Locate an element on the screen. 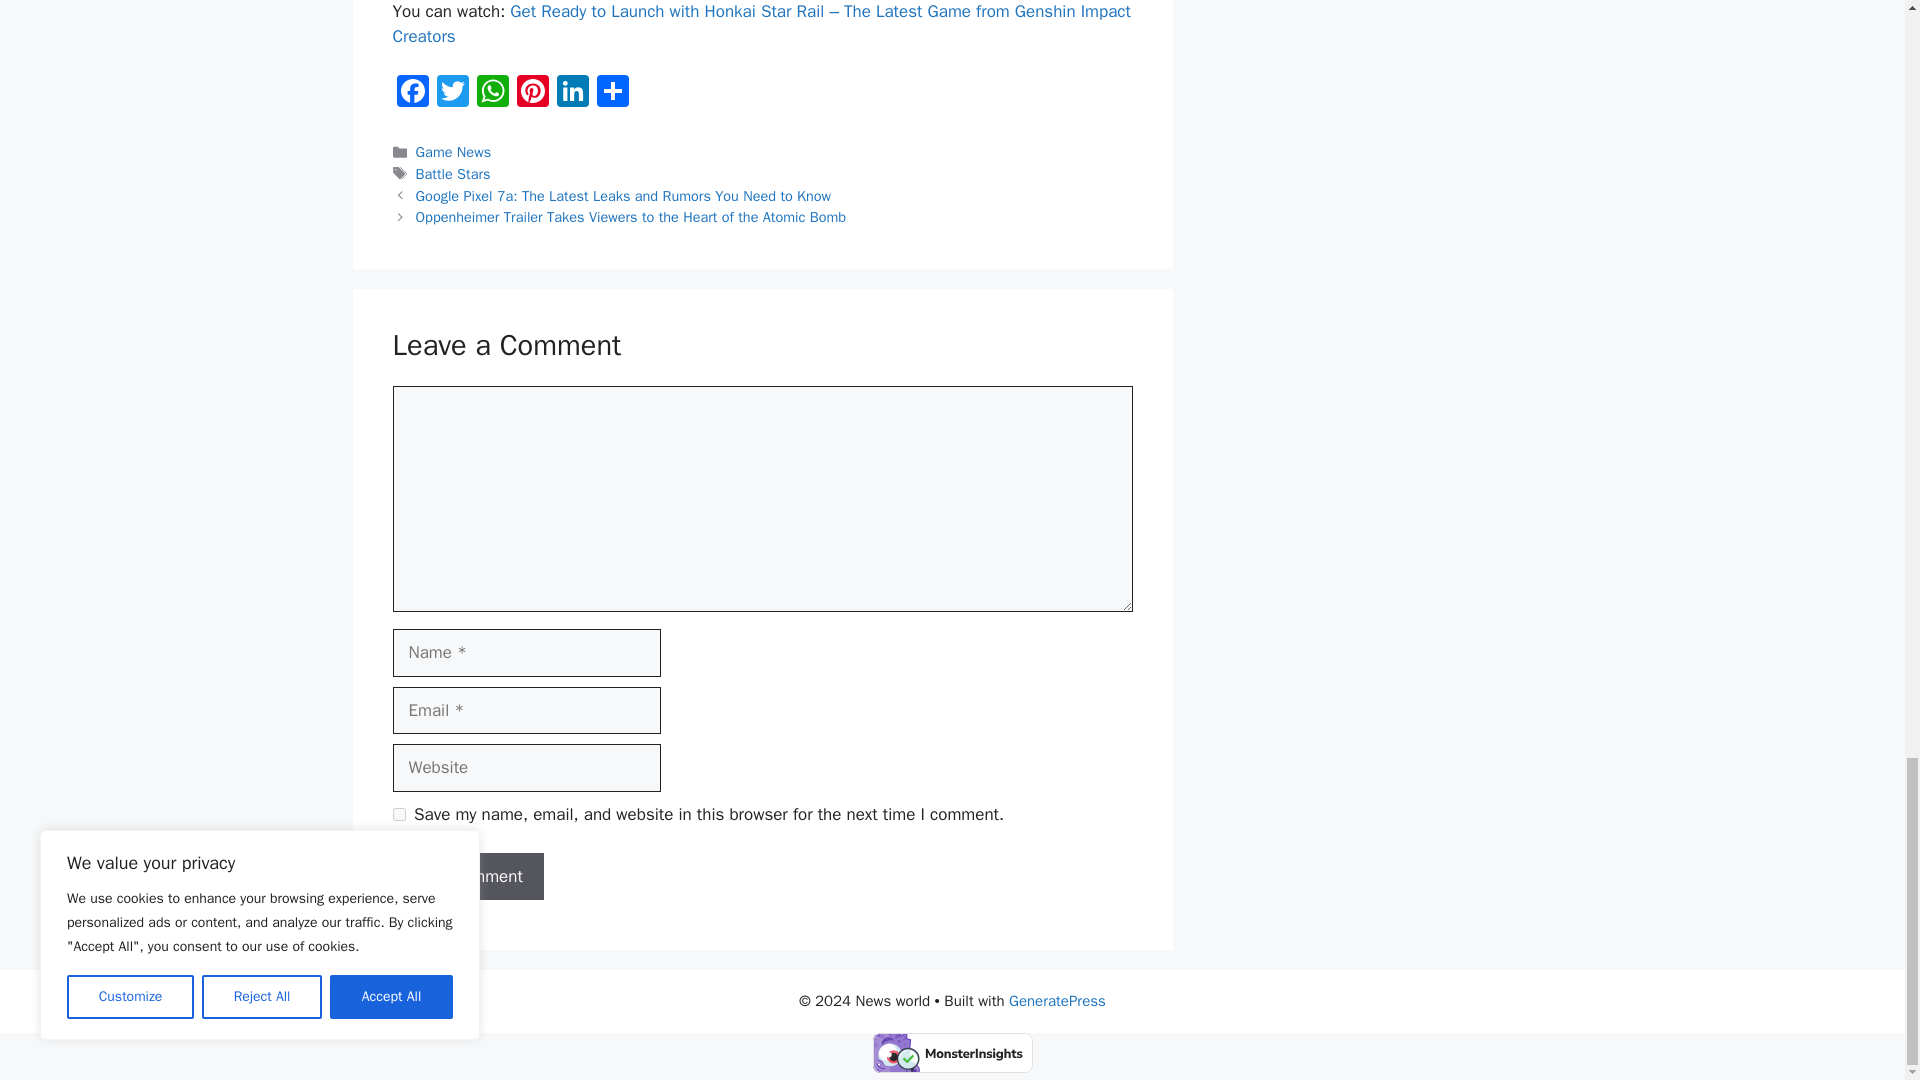  Verified by MonsterInsights is located at coordinates (952, 1052).